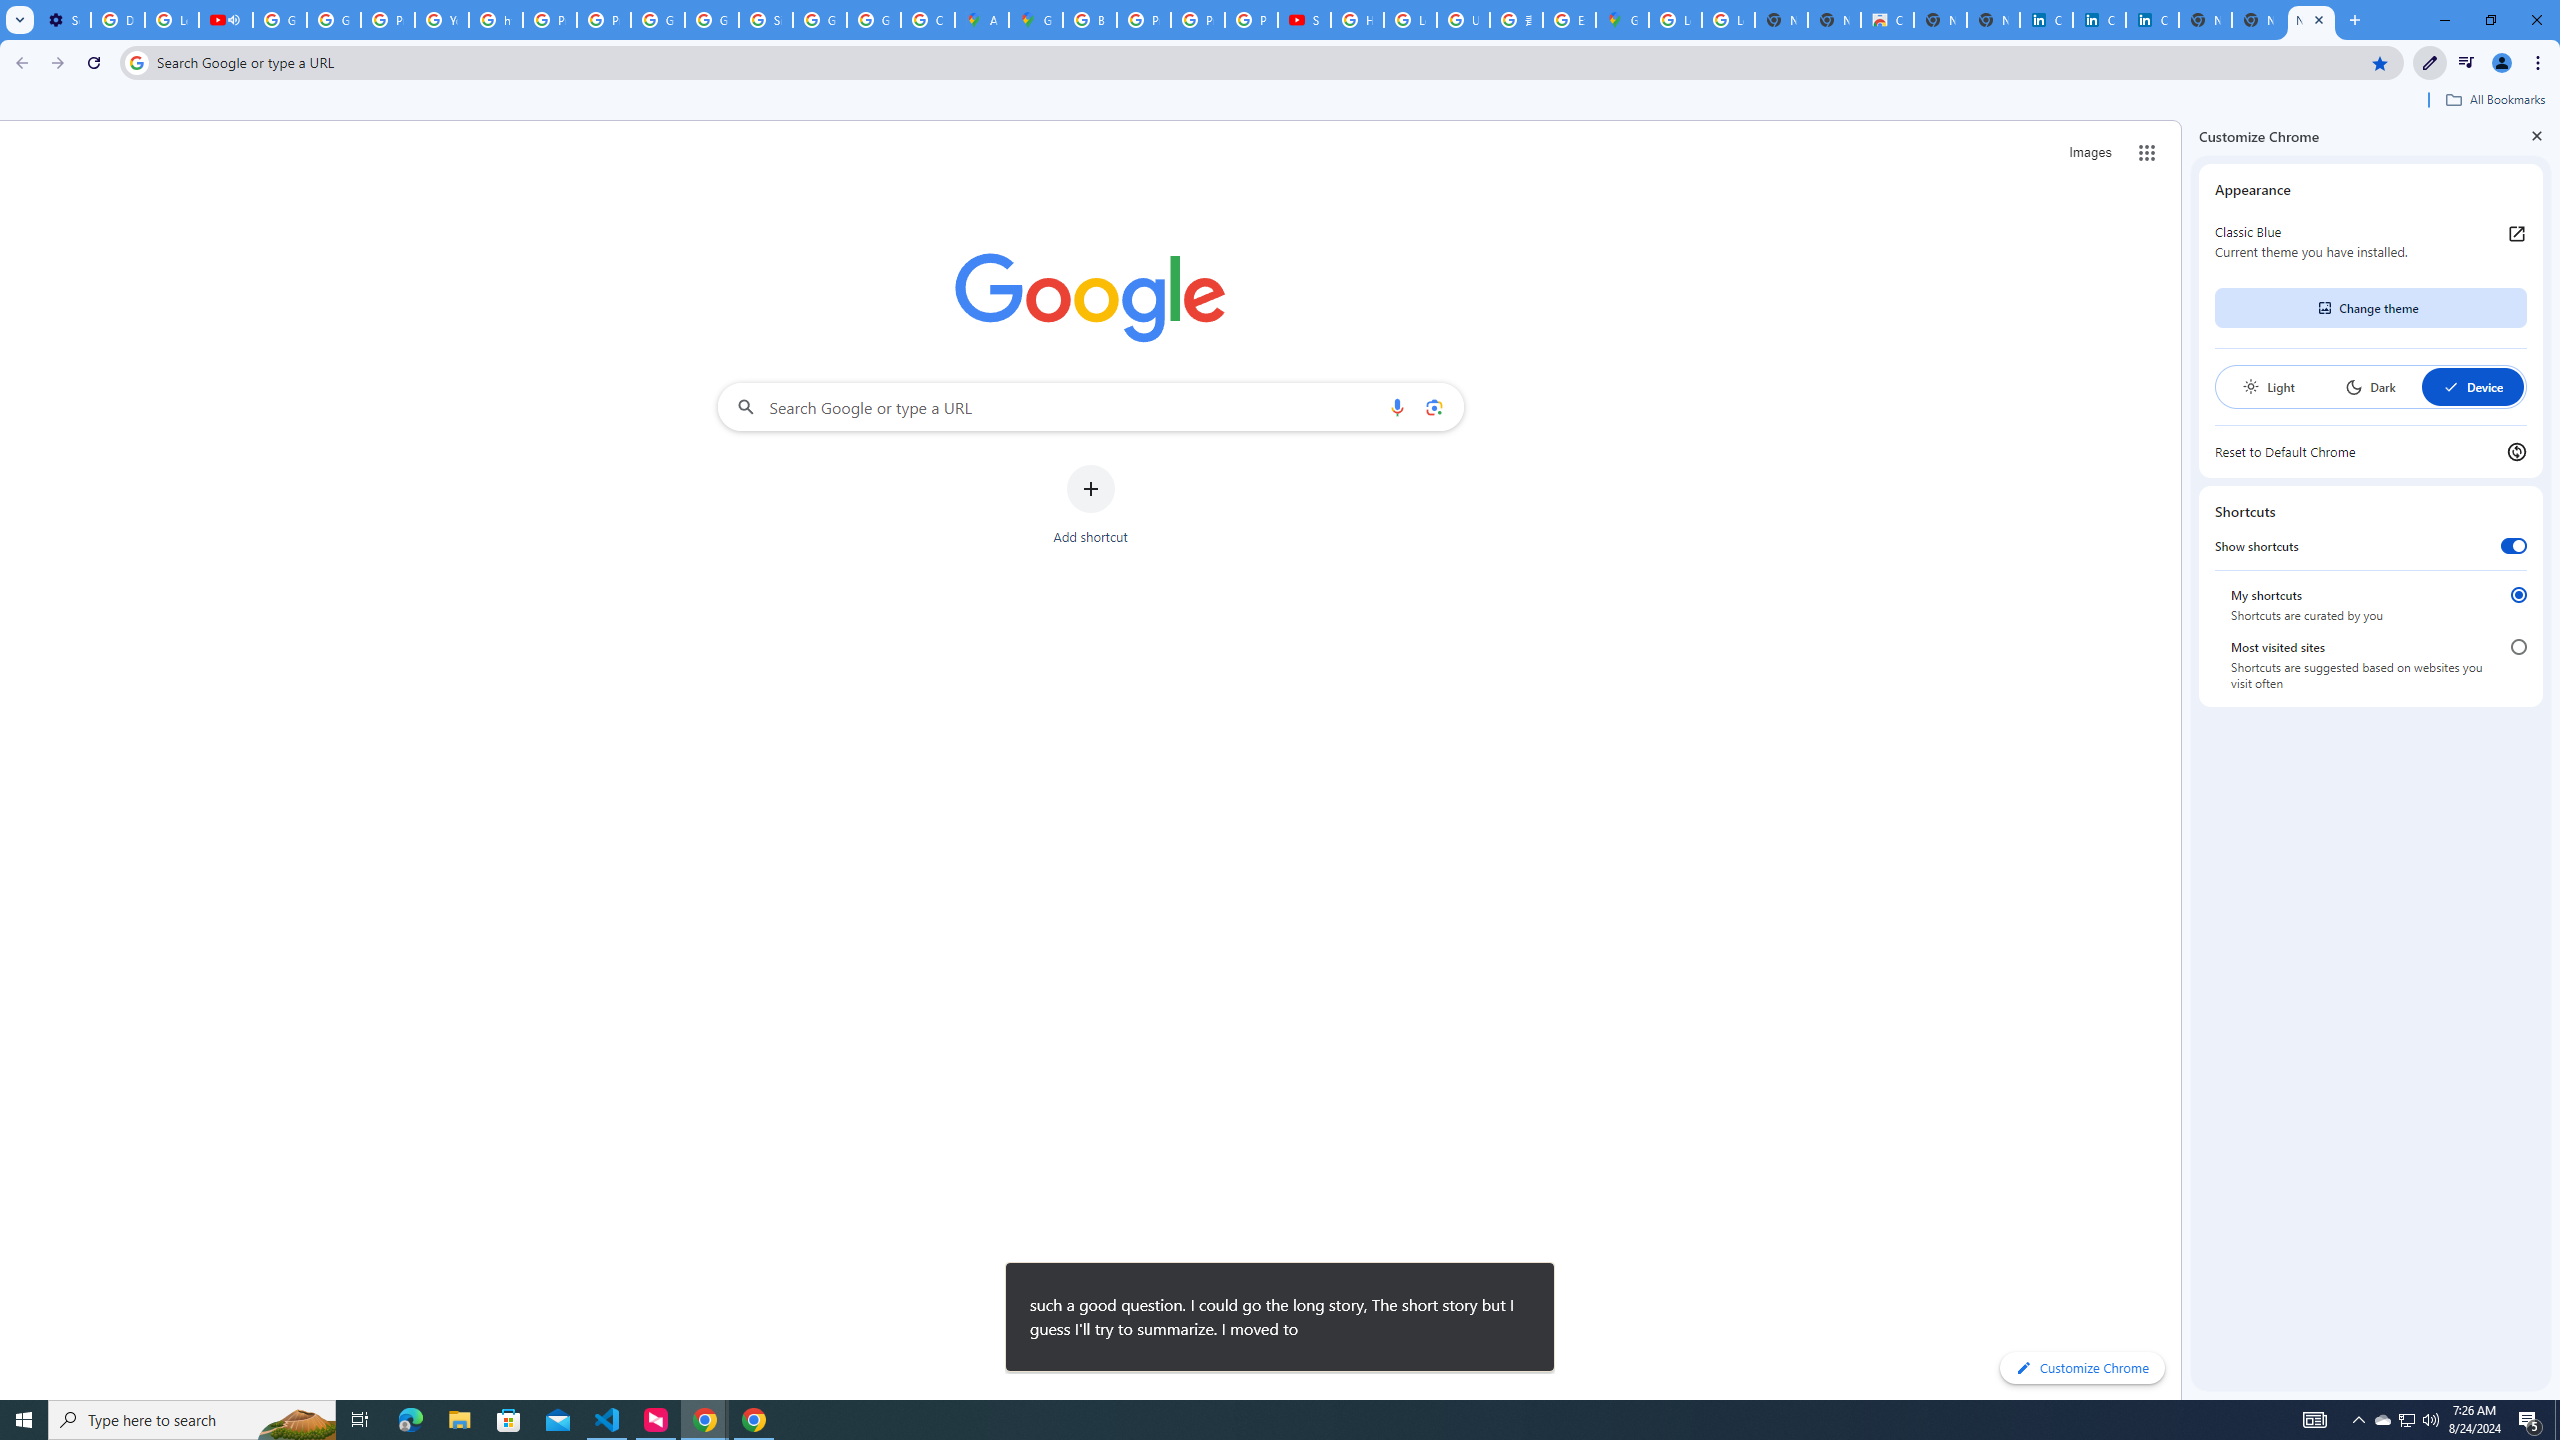 The image size is (2560, 1440). What do you see at coordinates (2514, 546) in the screenshot?
I see `Show shortcuts` at bounding box center [2514, 546].